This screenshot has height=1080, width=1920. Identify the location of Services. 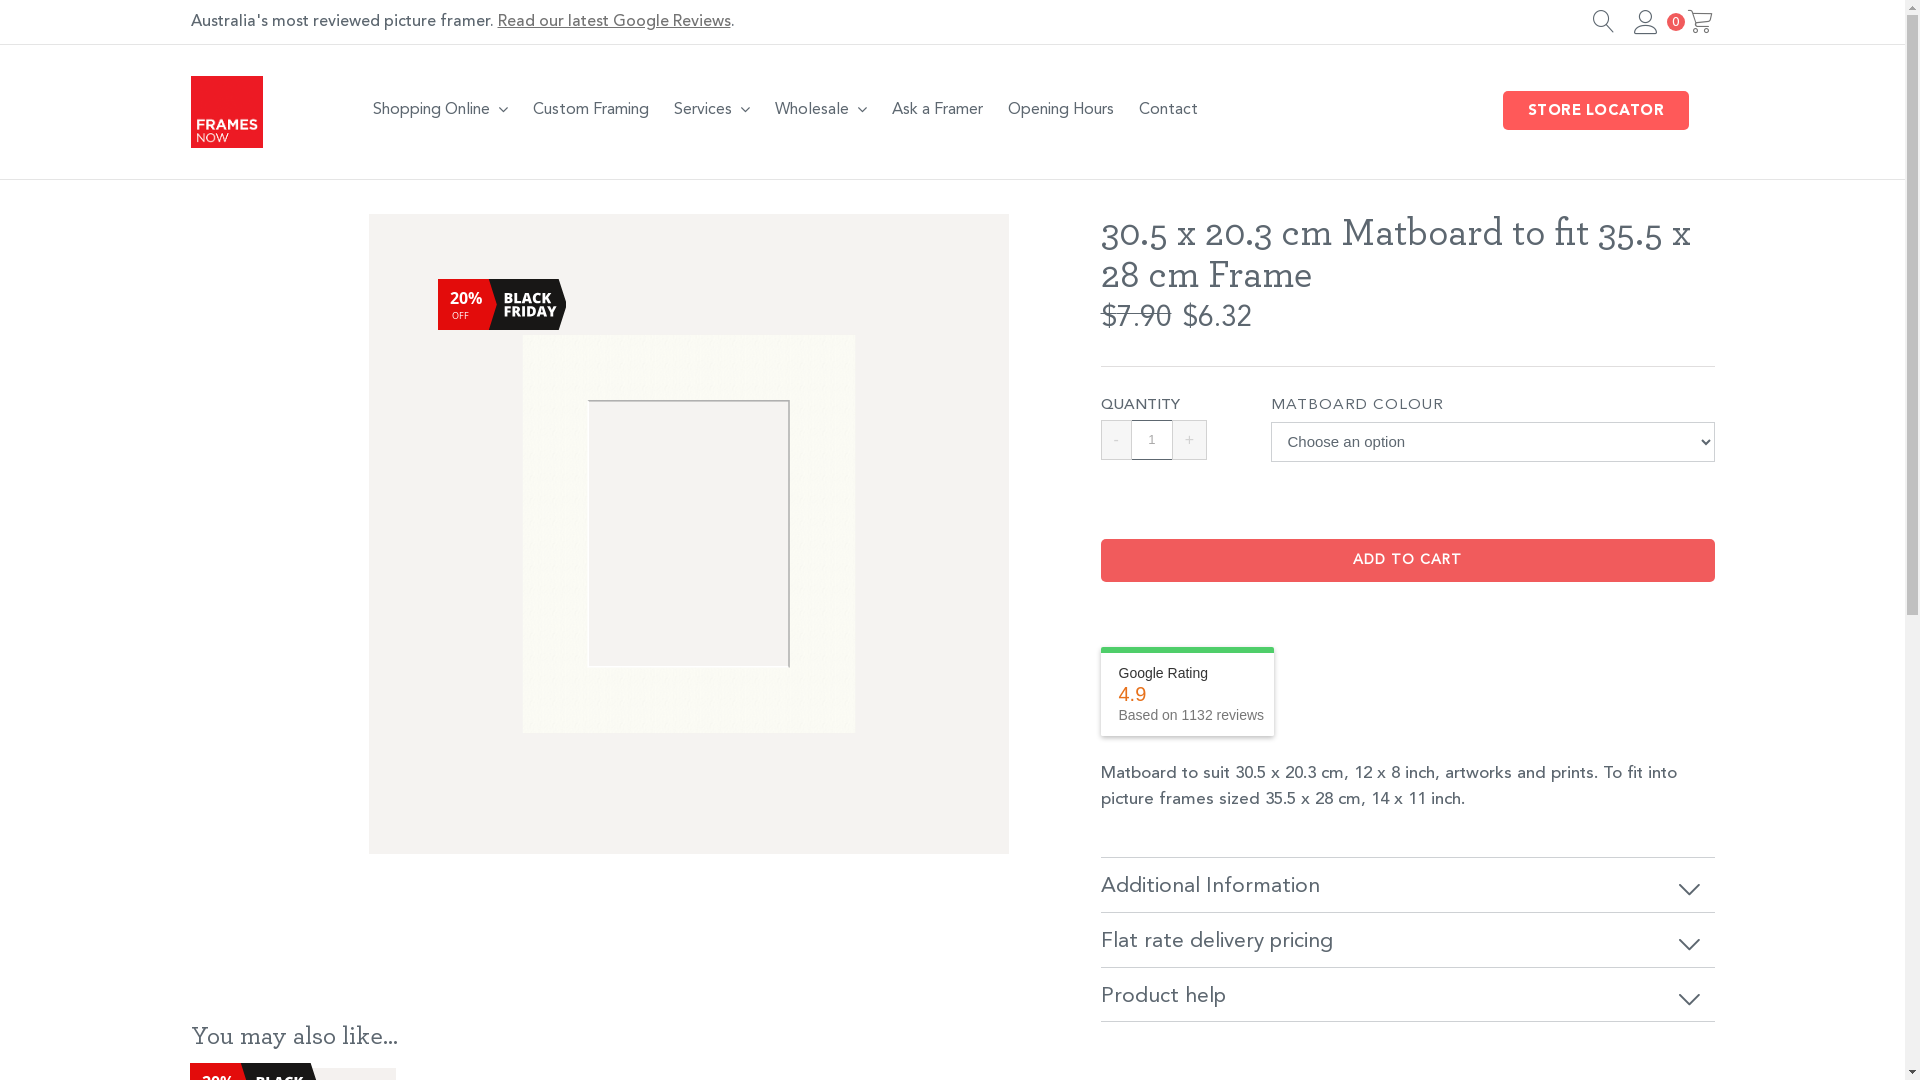
(712, 110).